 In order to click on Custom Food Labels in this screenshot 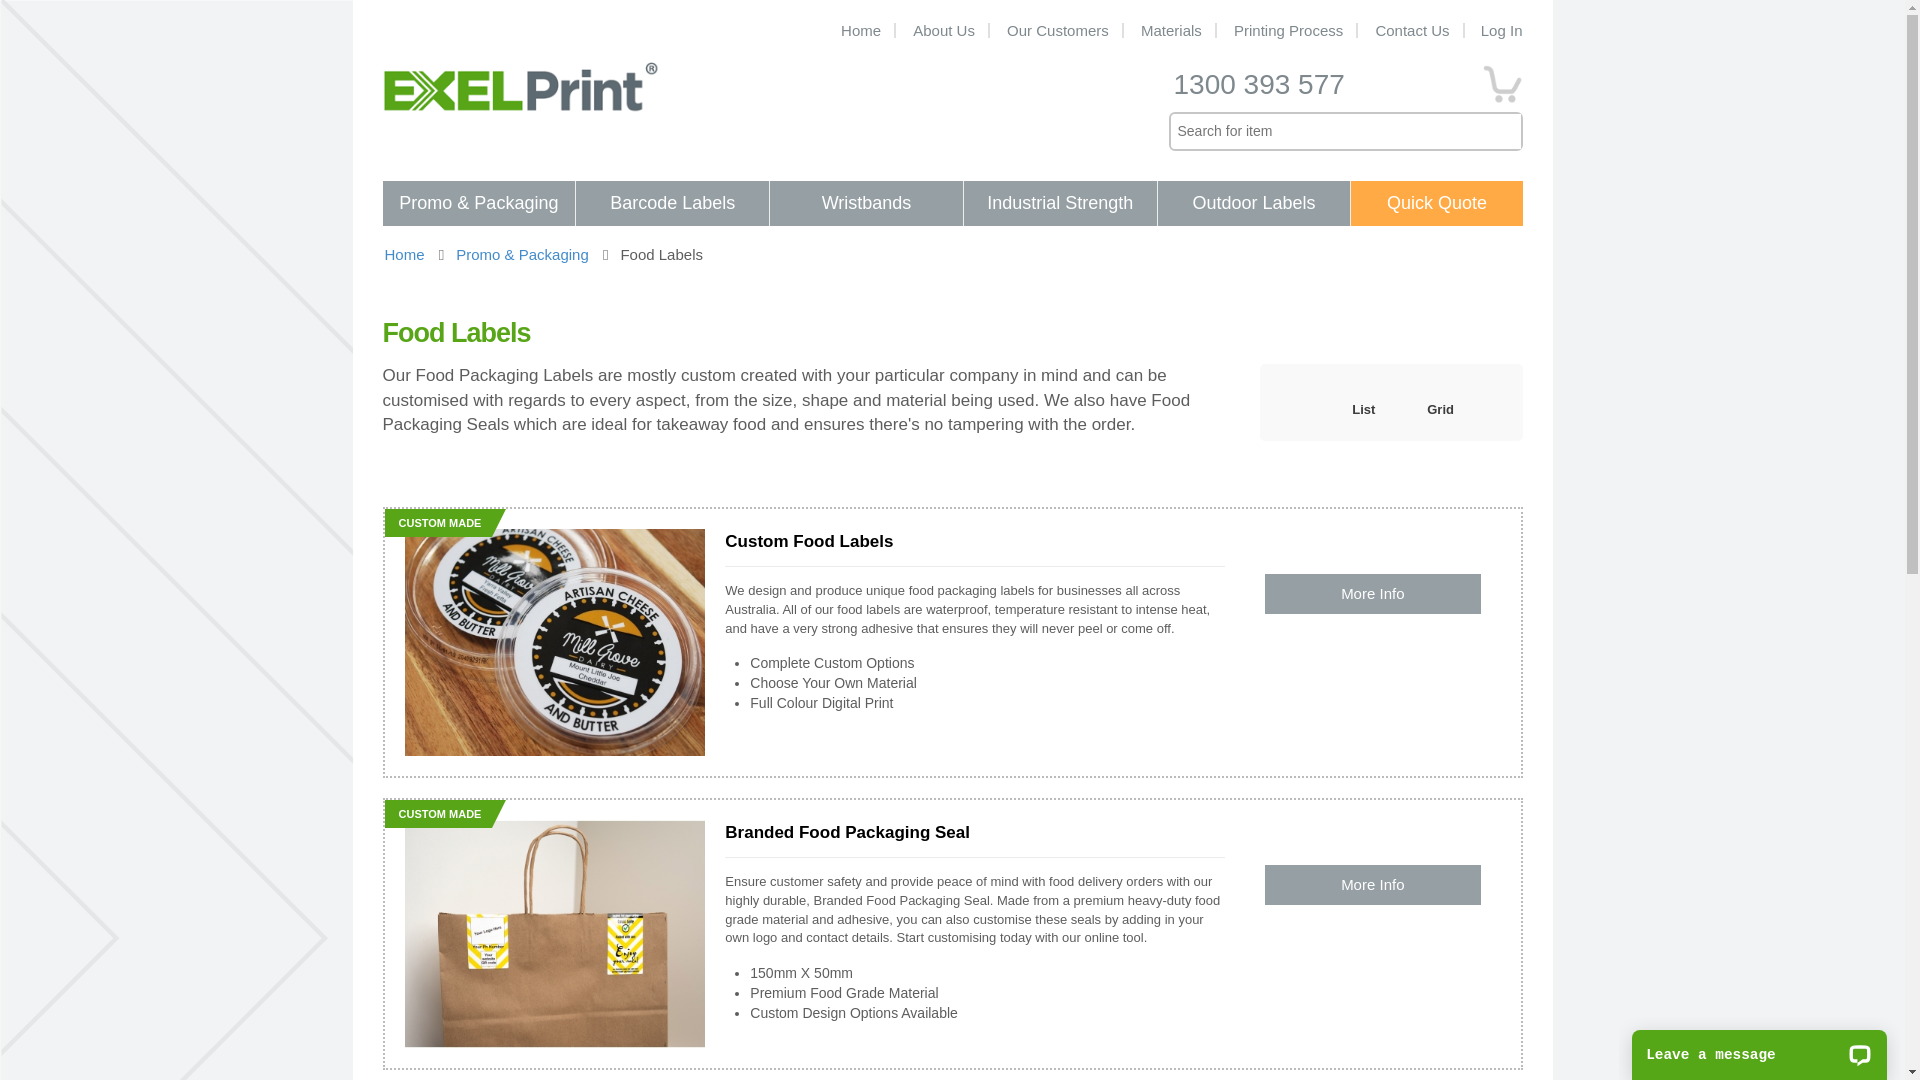, I will do `click(809, 542)`.